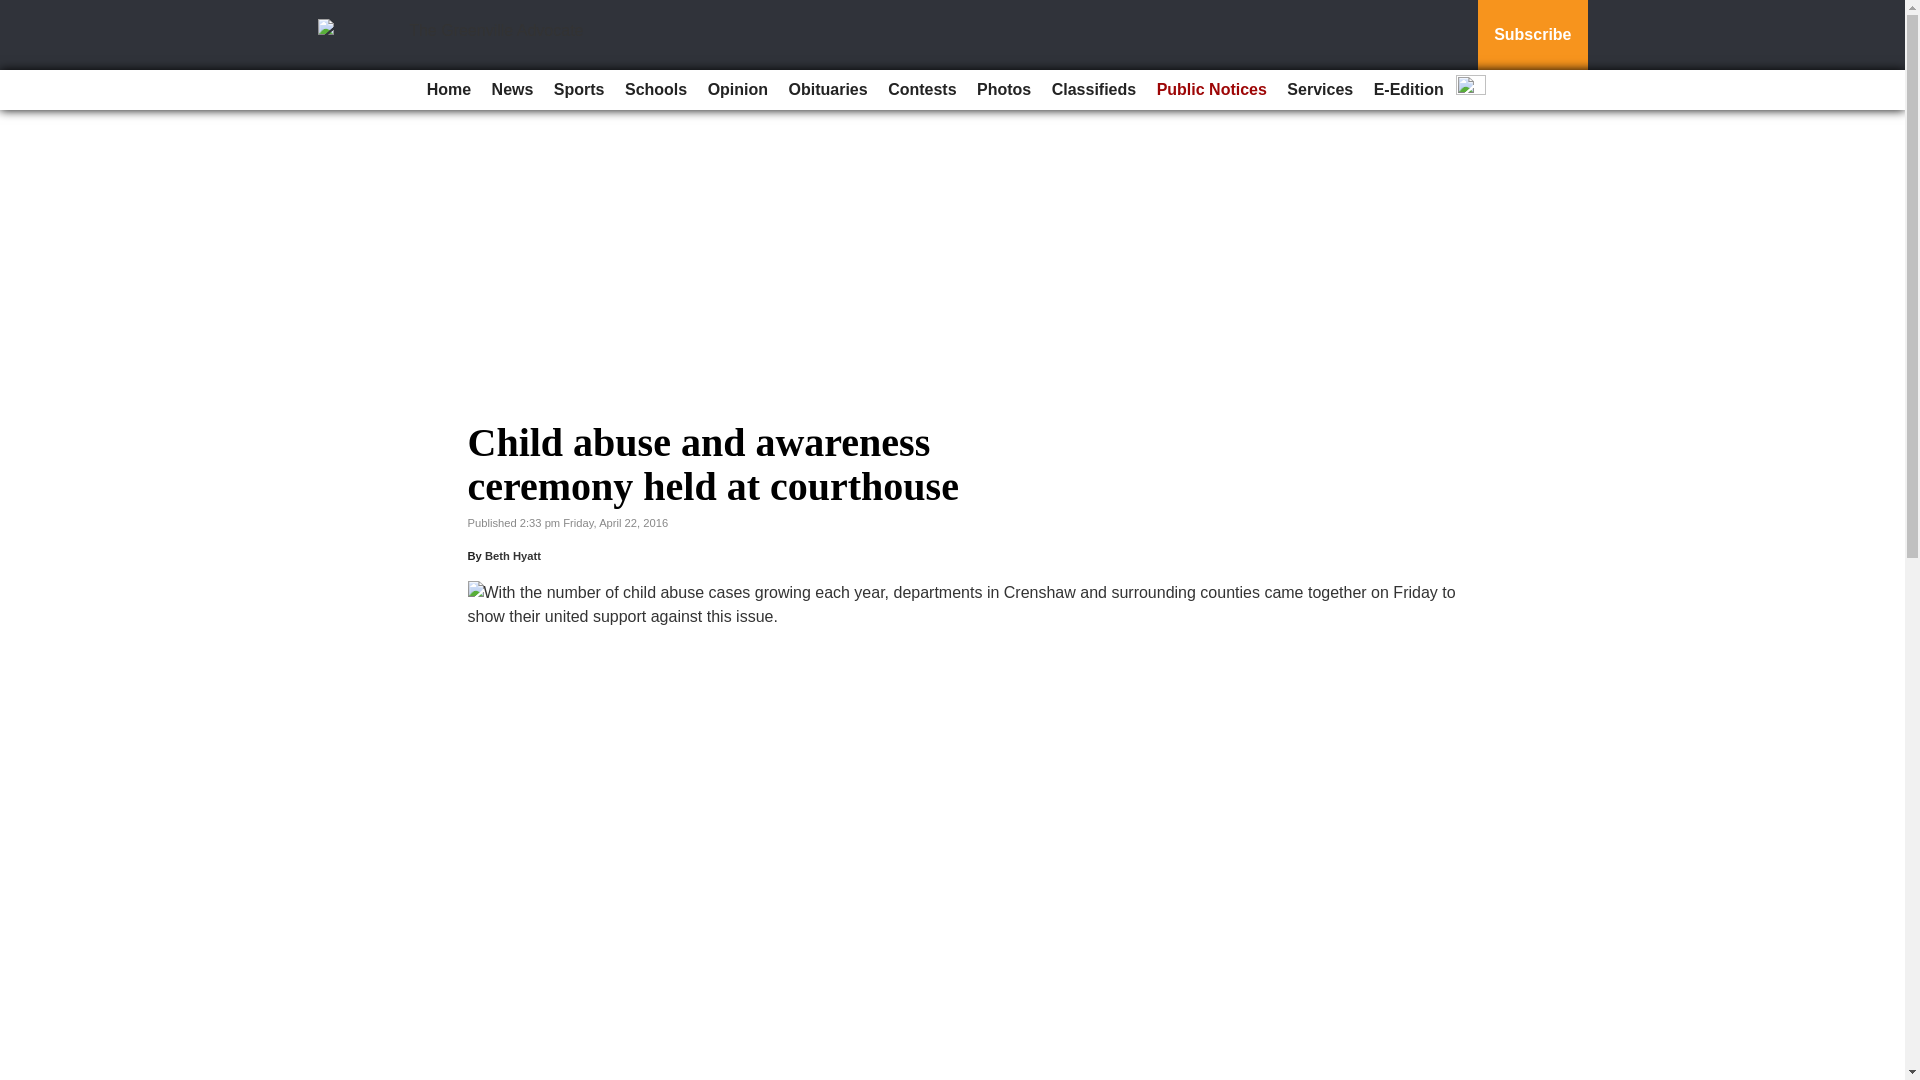  Describe the element at coordinates (448, 90) in the screenshot. I see `Home` at that location.